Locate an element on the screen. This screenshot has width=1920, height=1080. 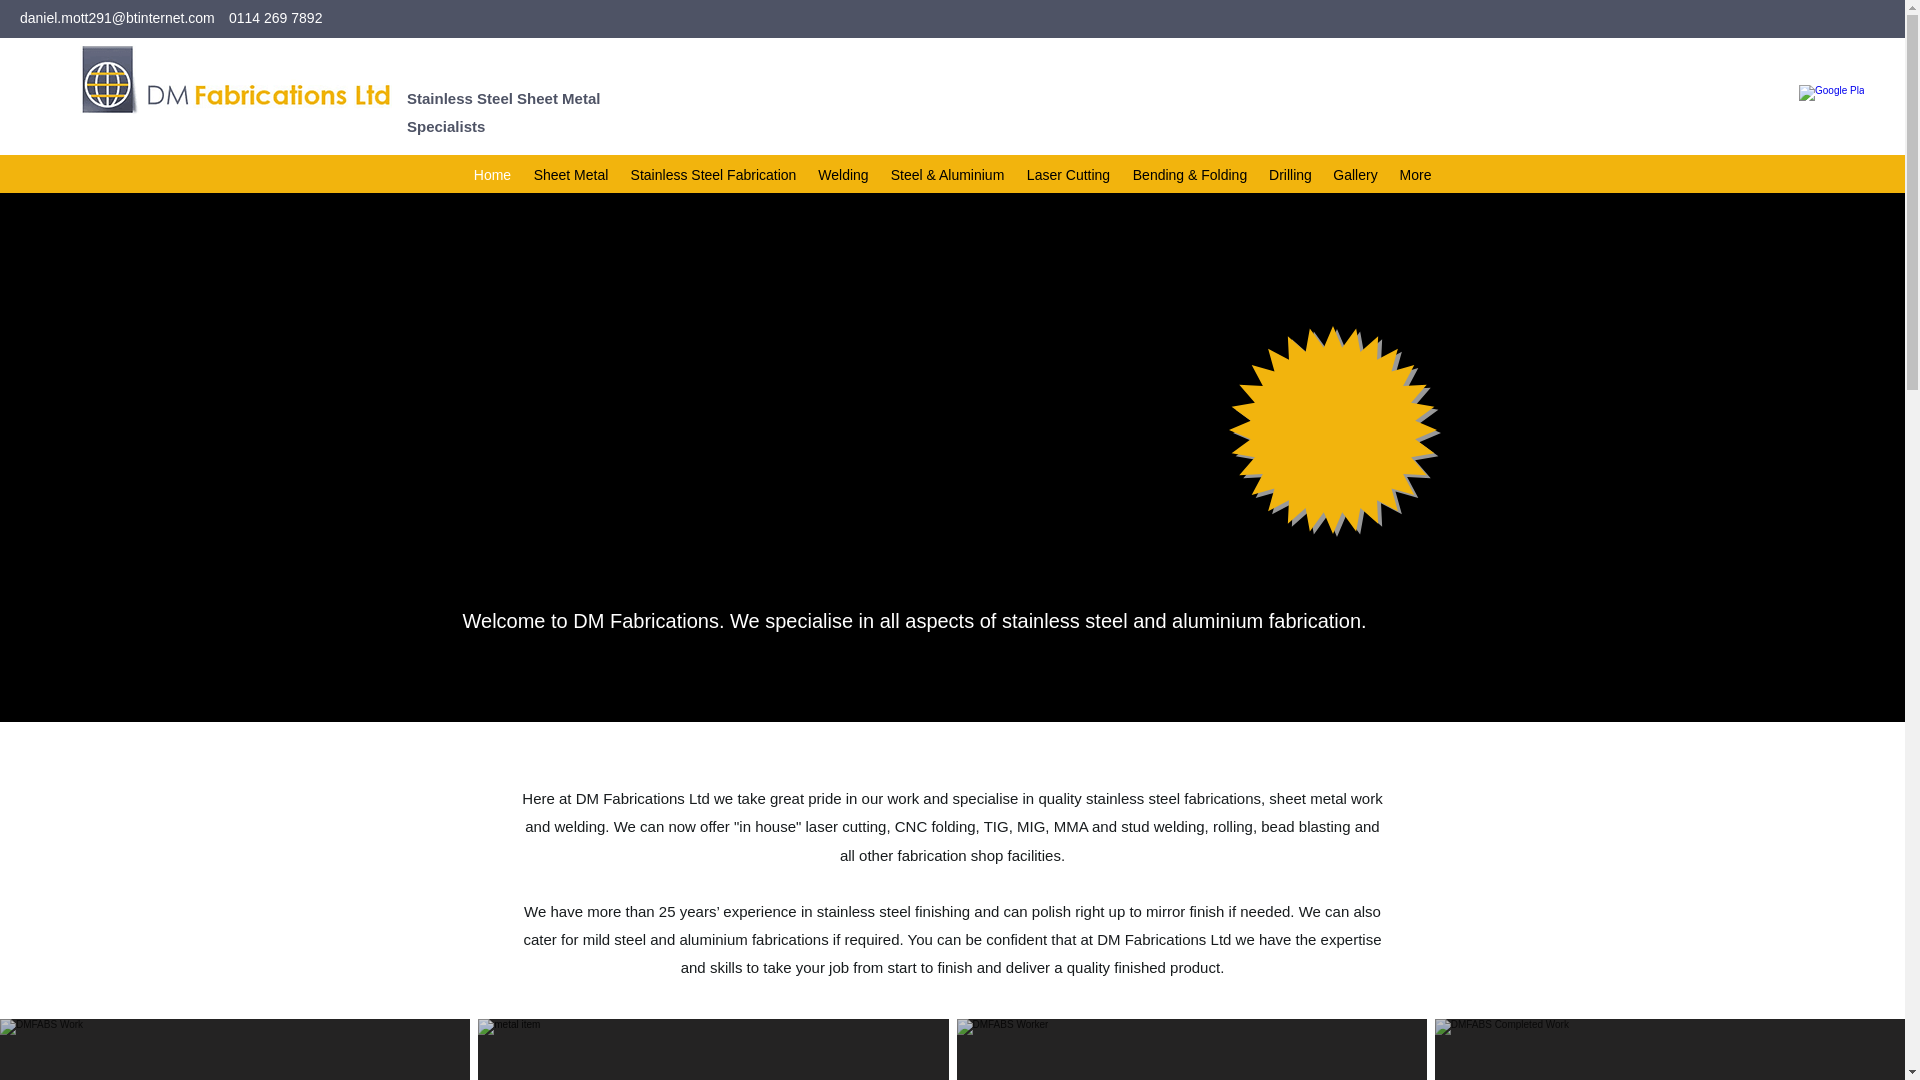
Stainless Steel Fabrication is located at coordinates (714, 174).